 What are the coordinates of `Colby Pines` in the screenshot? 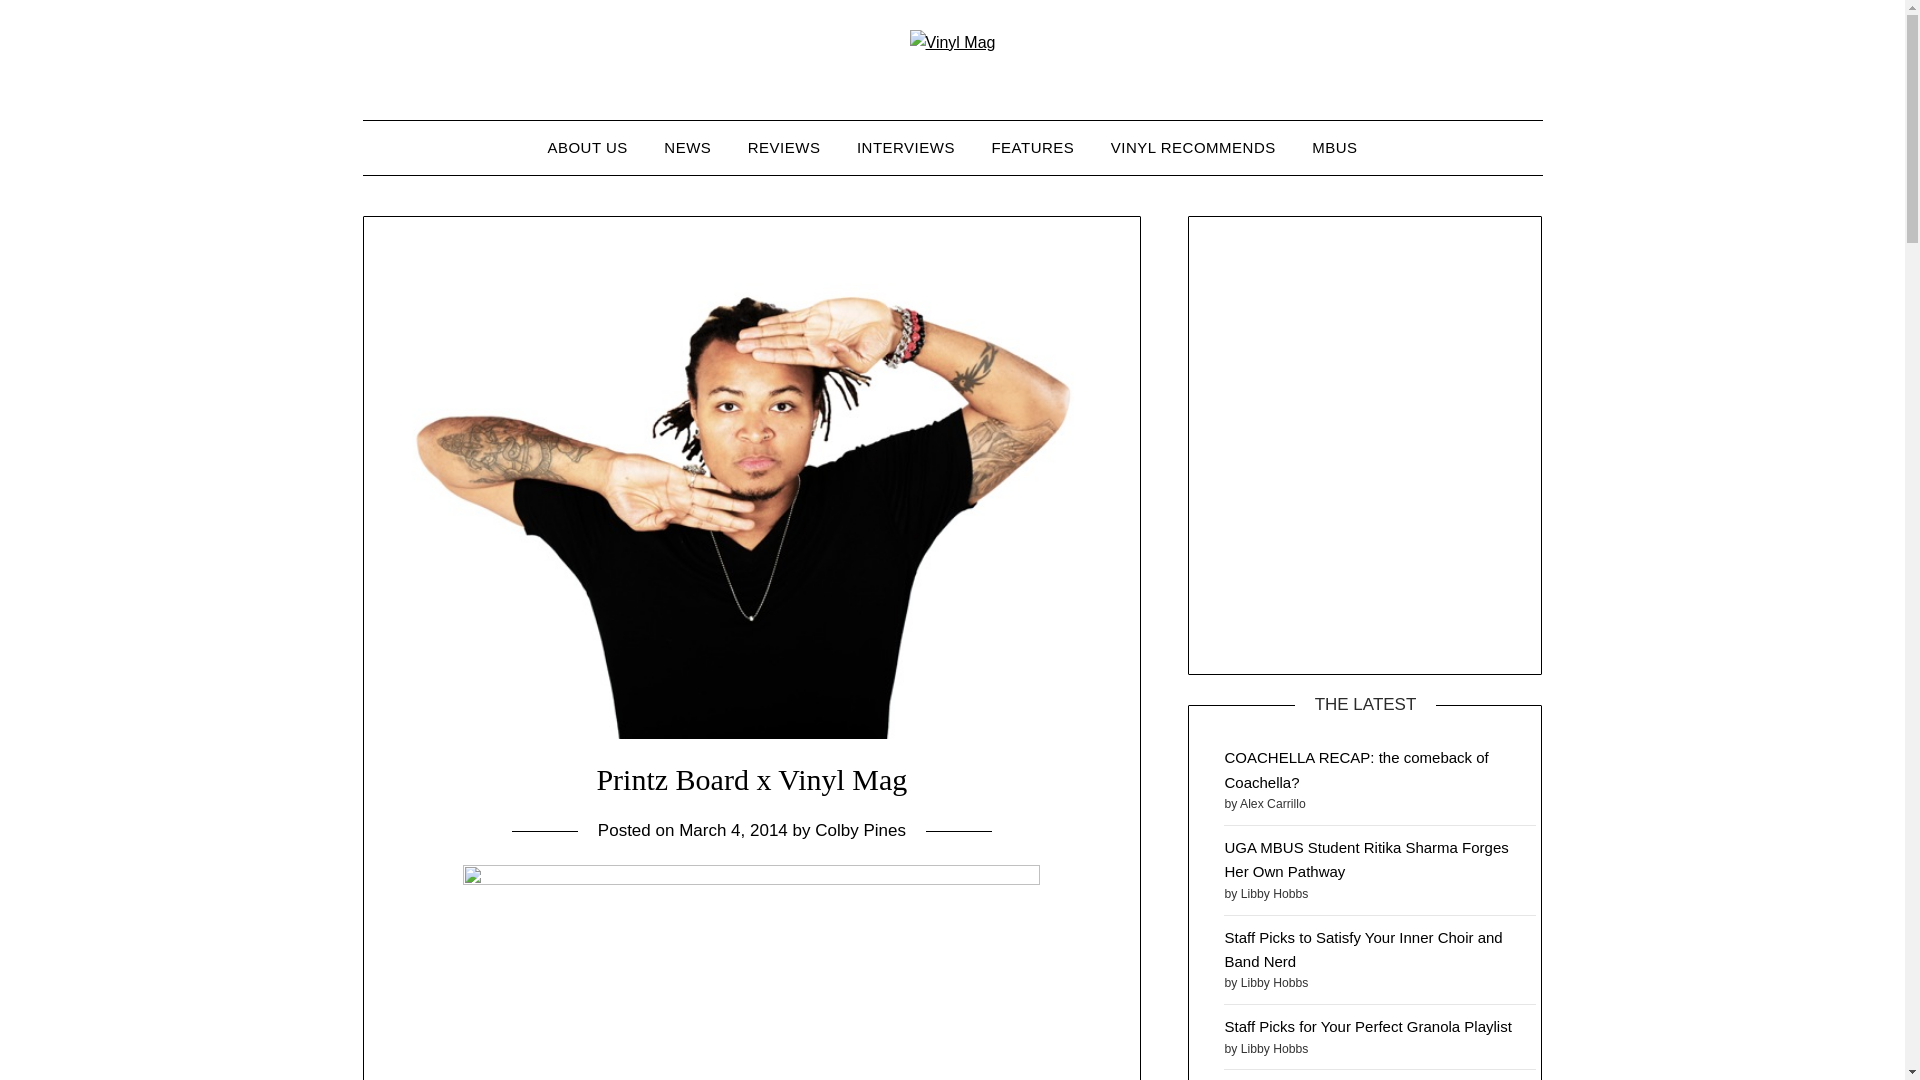 It's located at (860, 830).